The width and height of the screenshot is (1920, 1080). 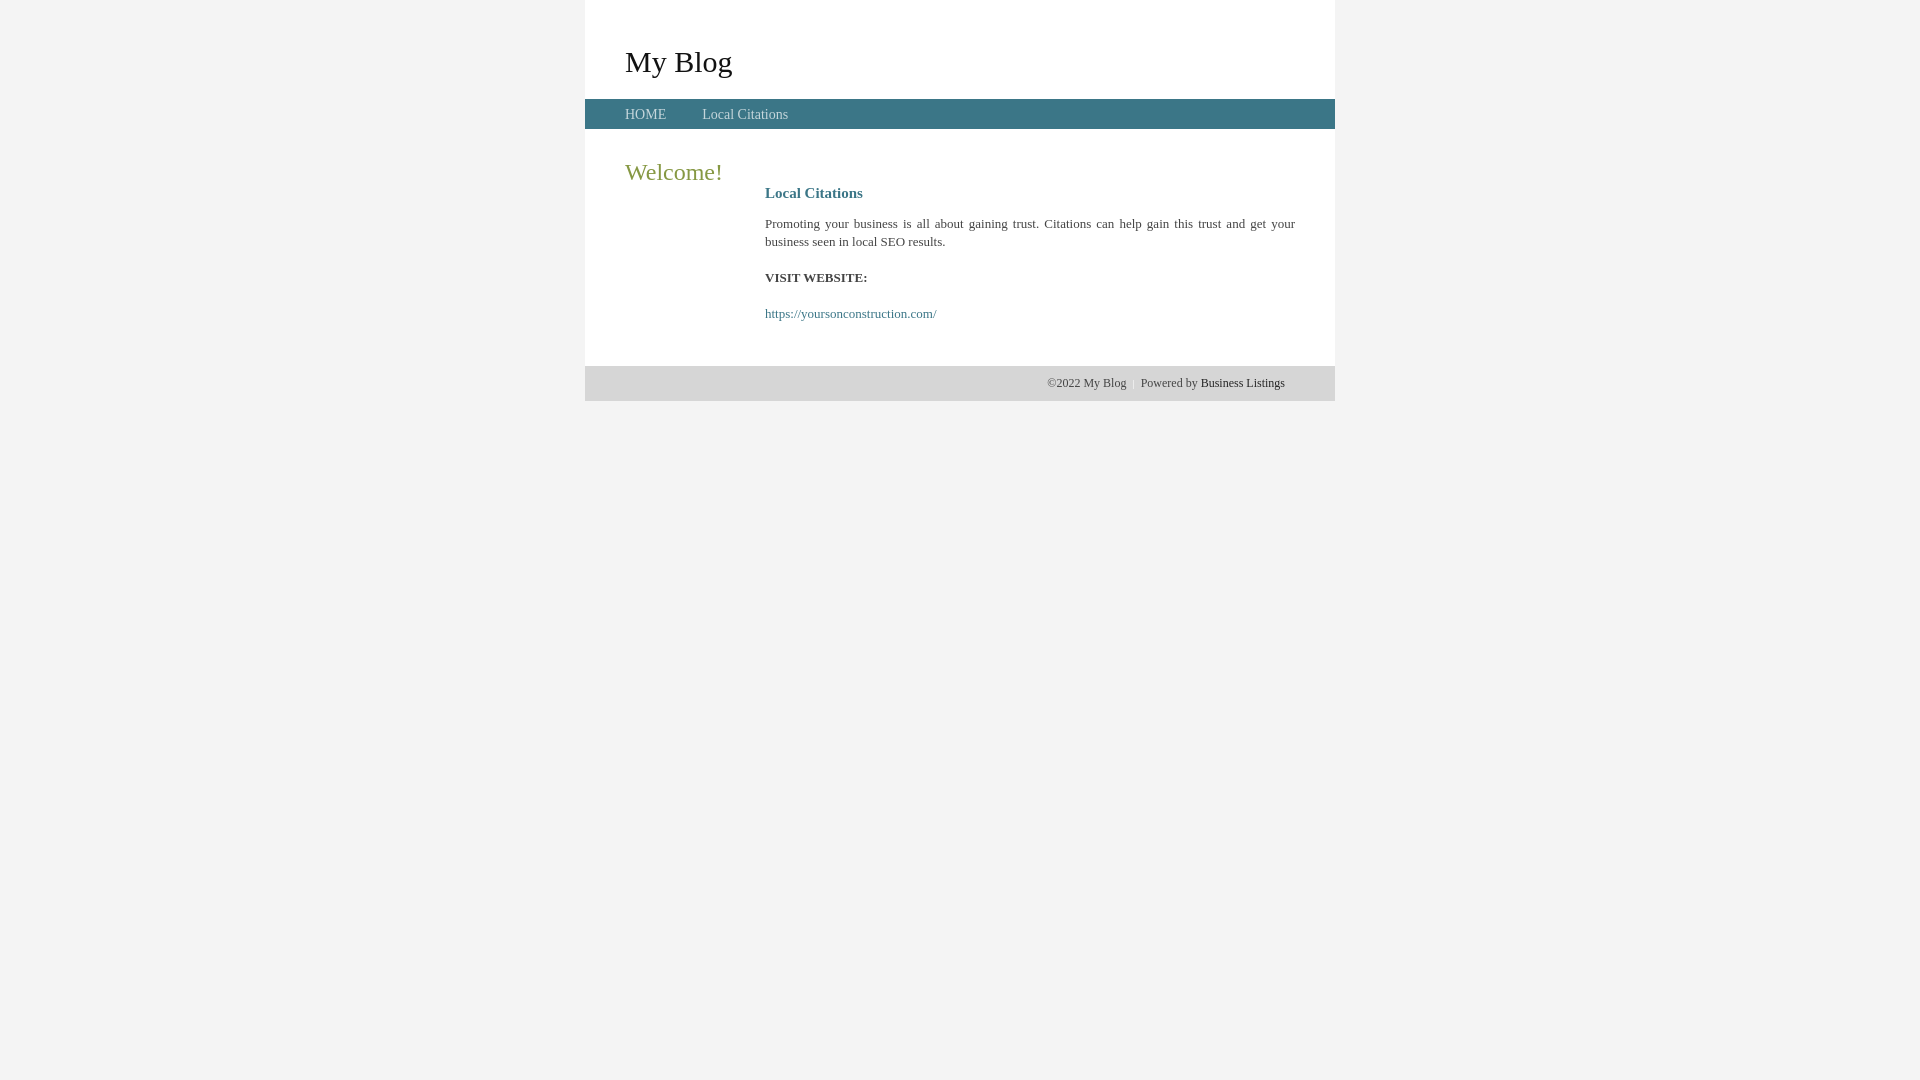 I want to click on https://yoursonconstruction.com/, so click(x=851, y=314).